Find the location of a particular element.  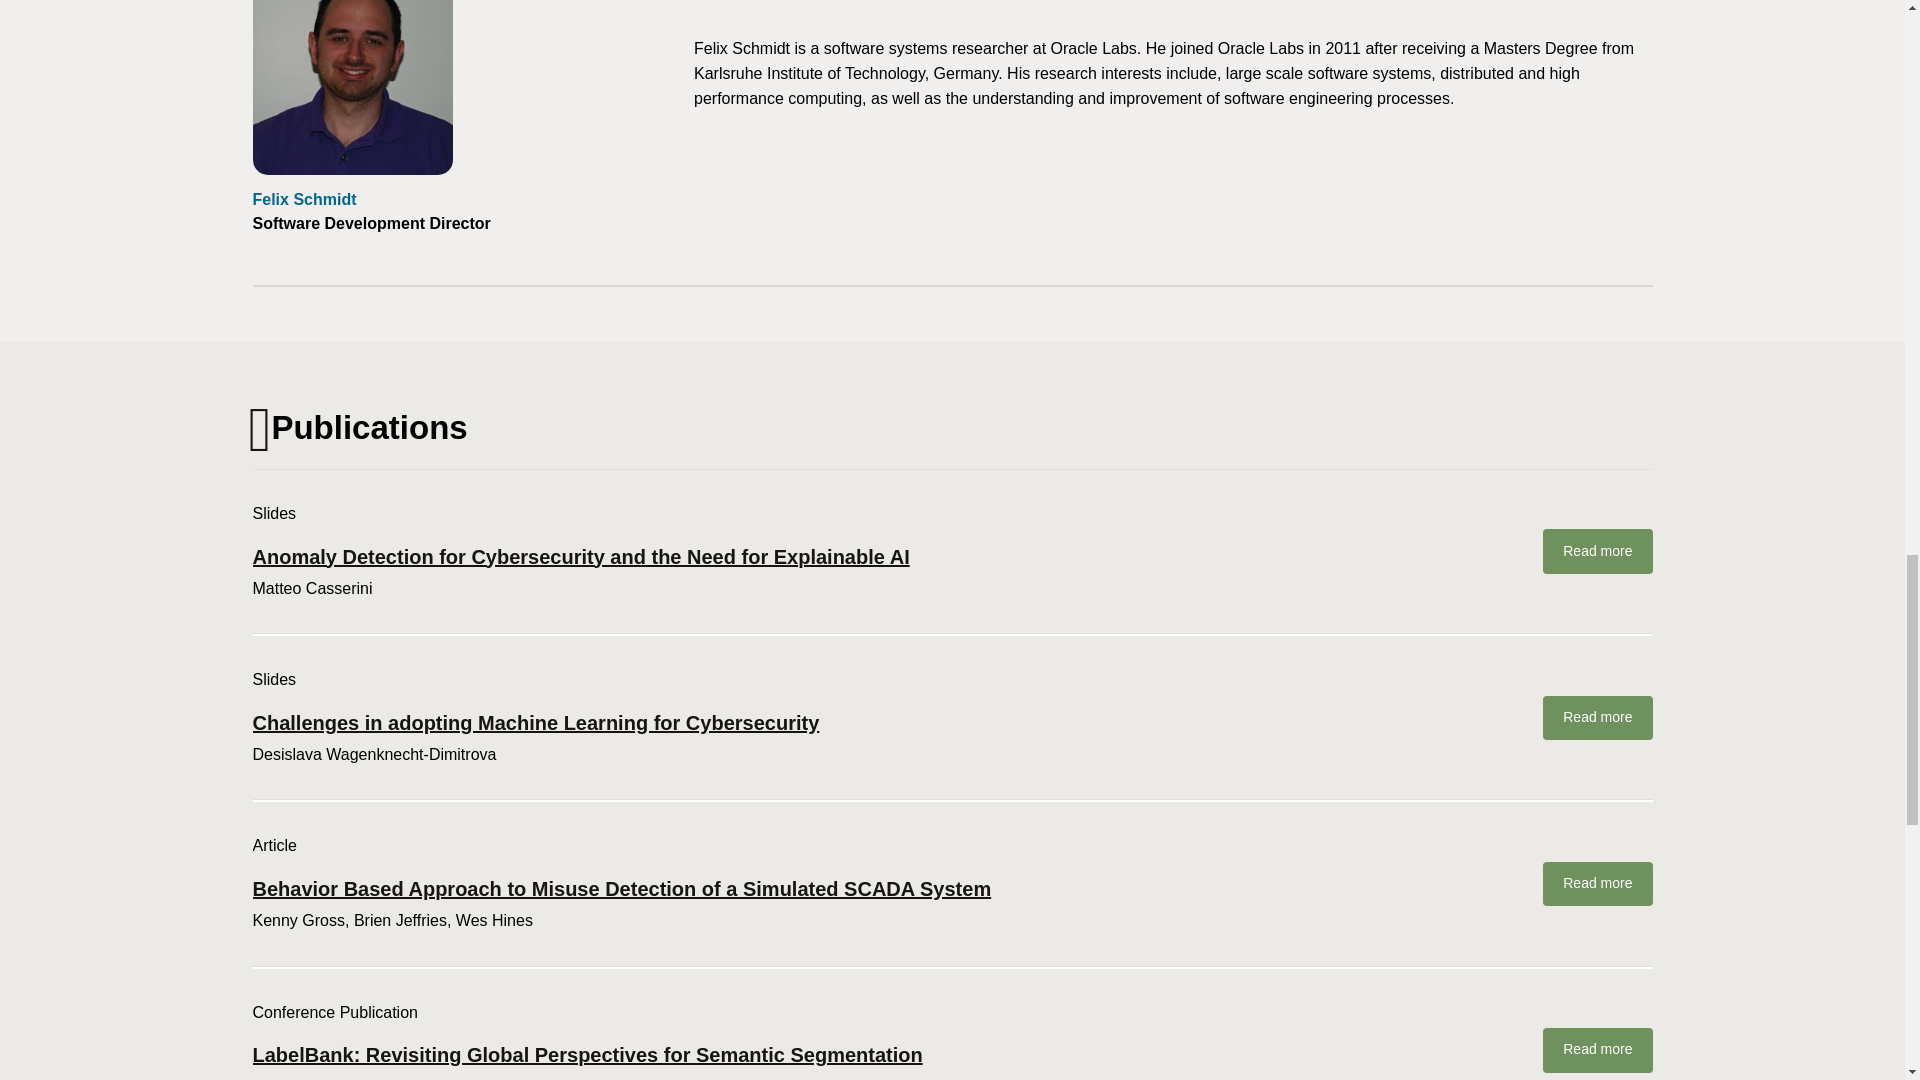

Read more is located at coordinates (1597, 1050).